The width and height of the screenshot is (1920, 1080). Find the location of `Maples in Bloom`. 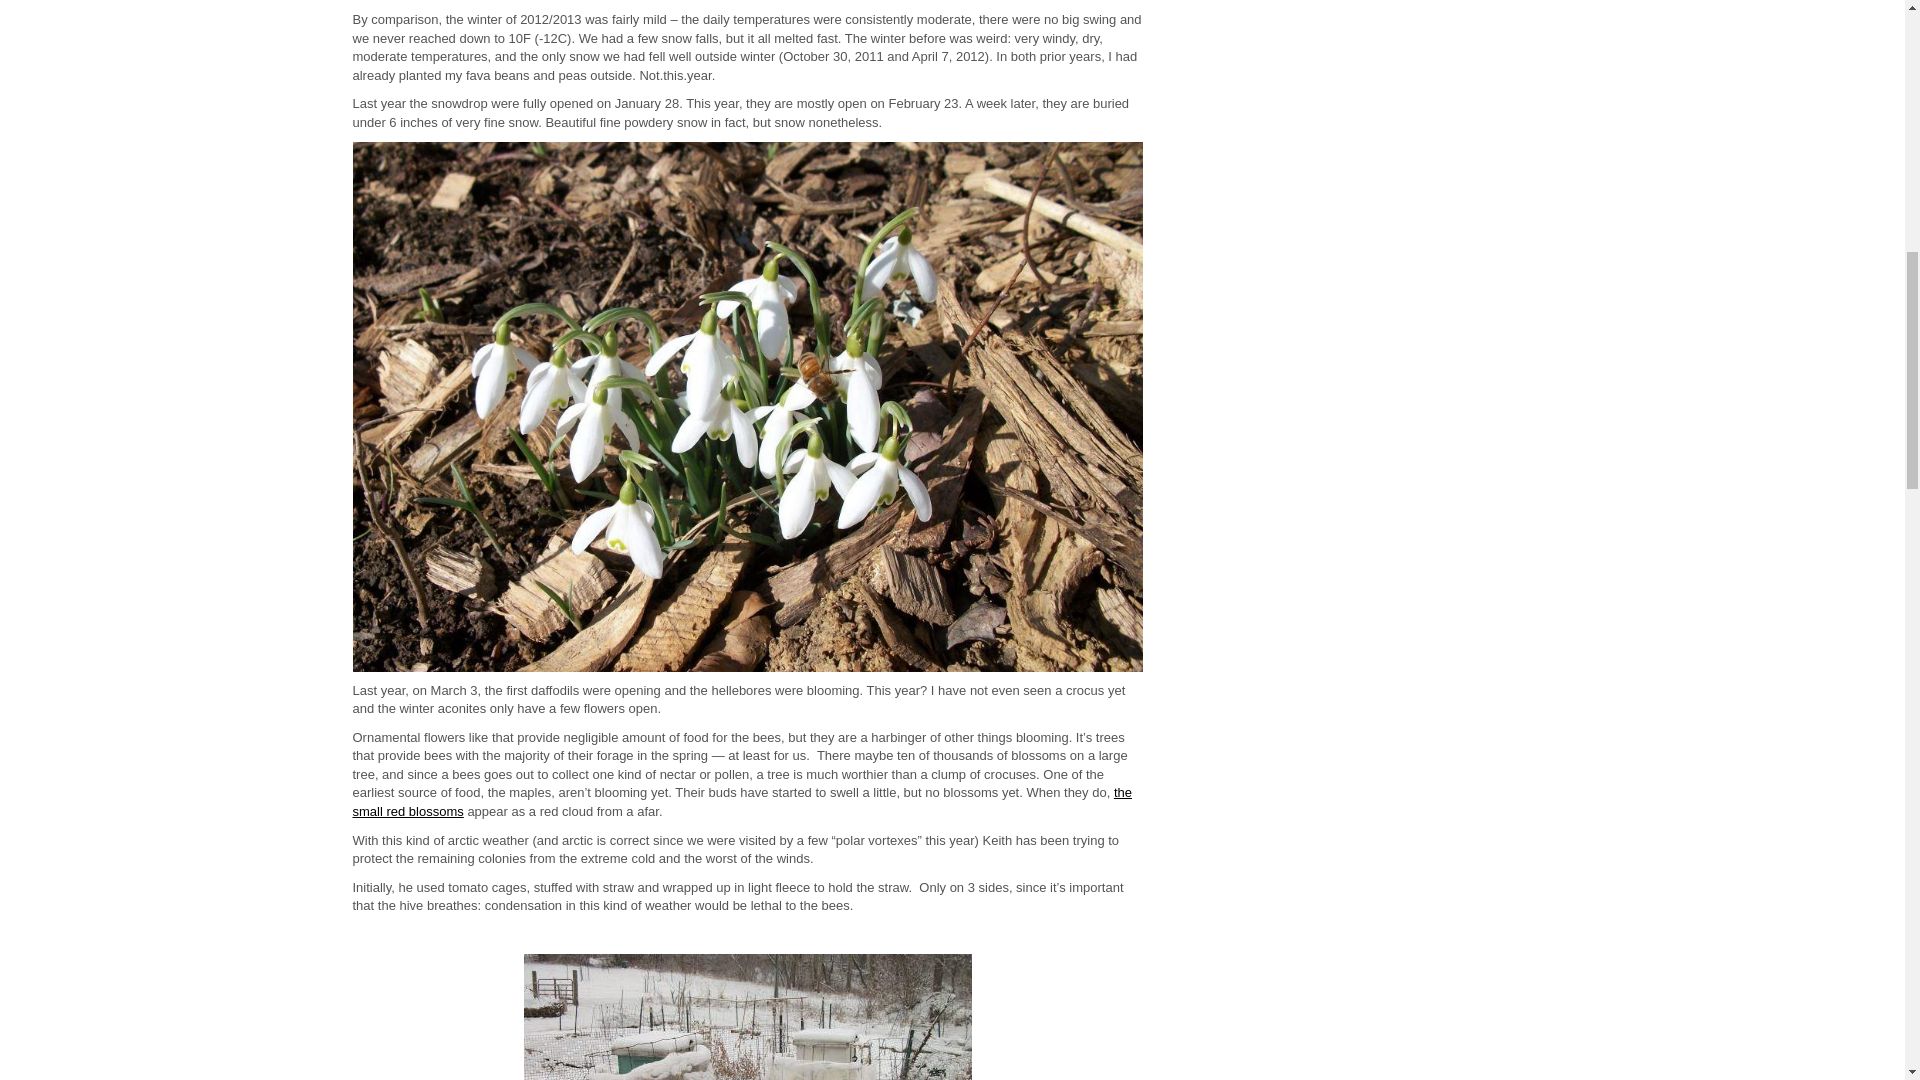

Maples in Bloom is located at coordinates (740, 802).